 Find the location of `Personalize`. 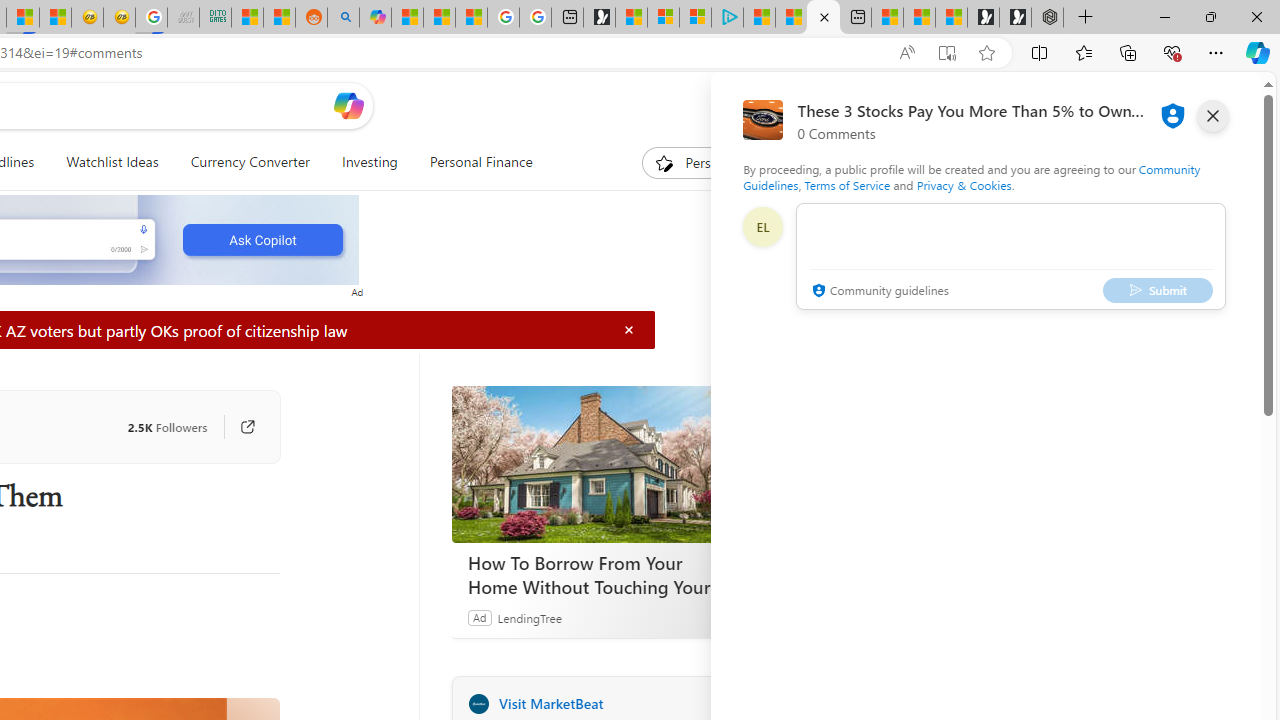

Personalize is located at coordinates (704, 162).